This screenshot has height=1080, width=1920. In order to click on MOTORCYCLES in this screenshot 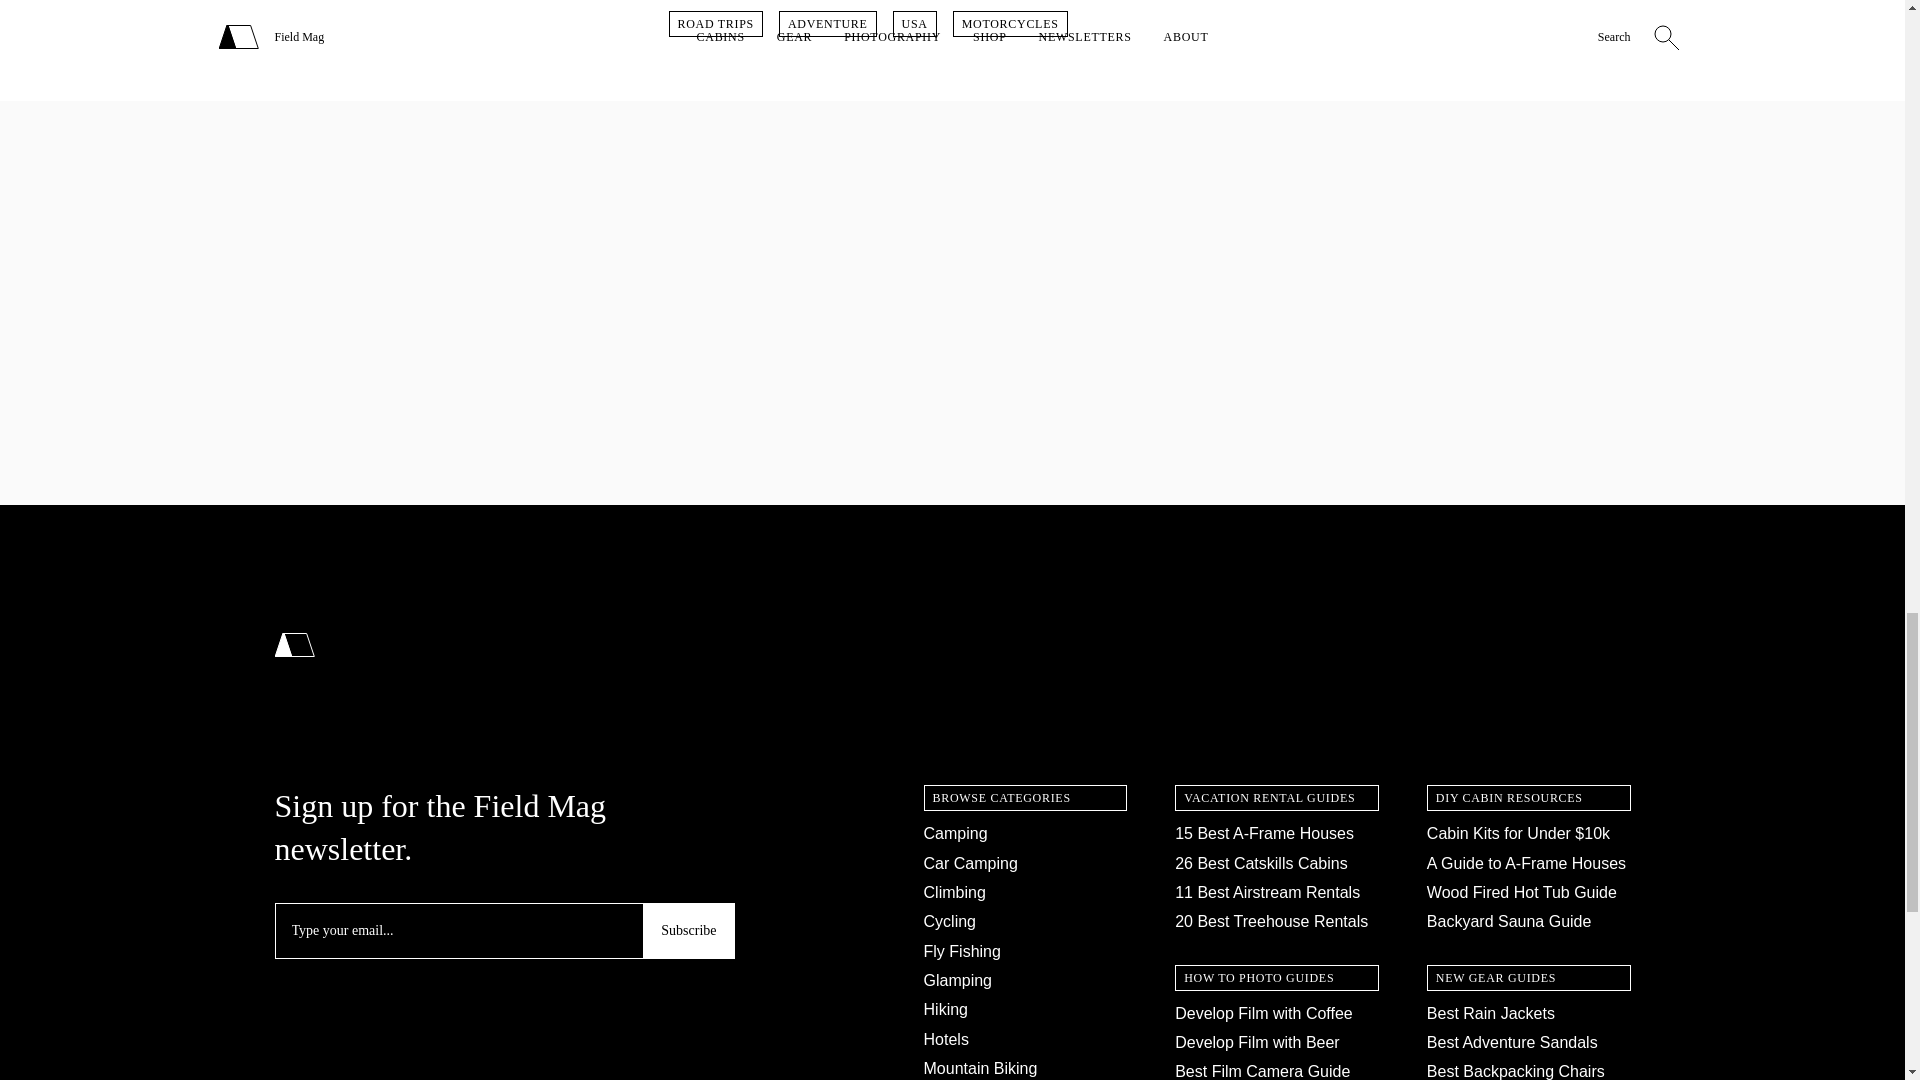, I will do `click(1010, 23)`.